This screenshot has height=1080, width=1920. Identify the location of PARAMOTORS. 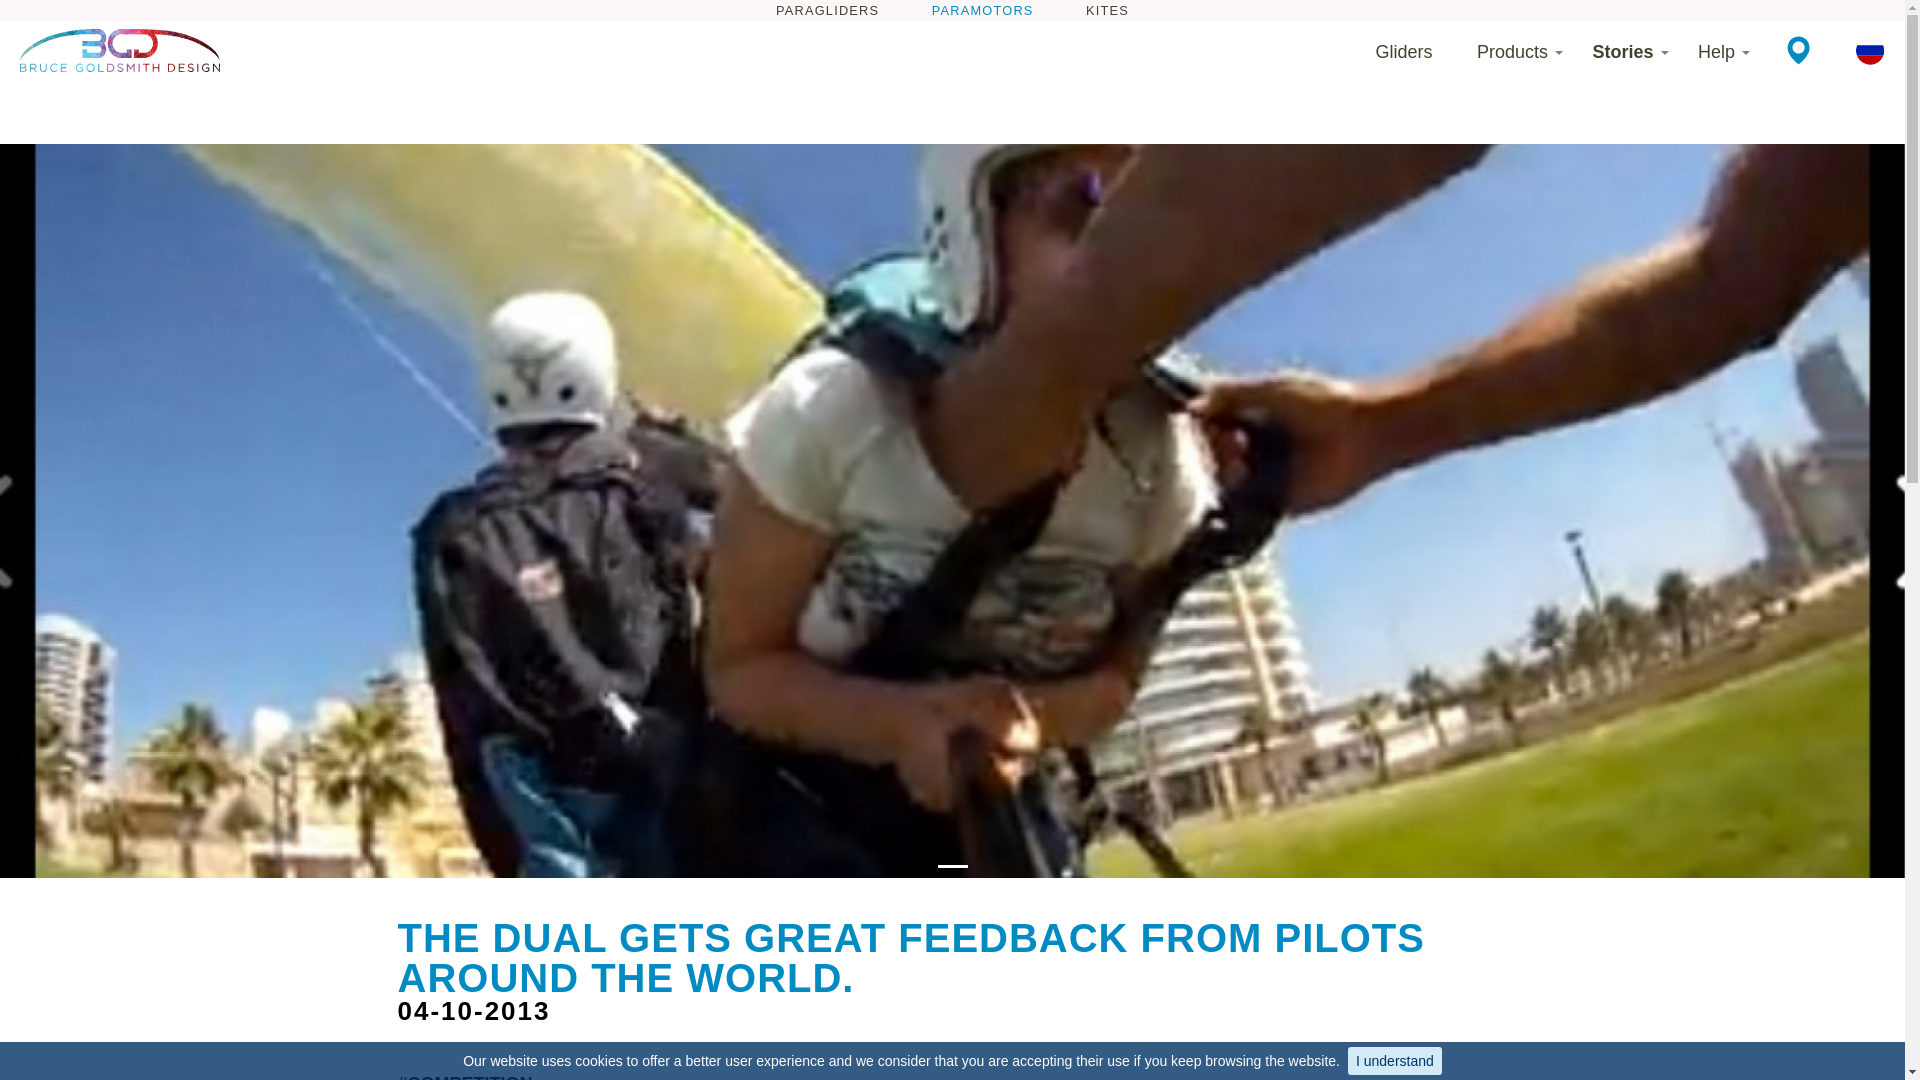
(982, 10).